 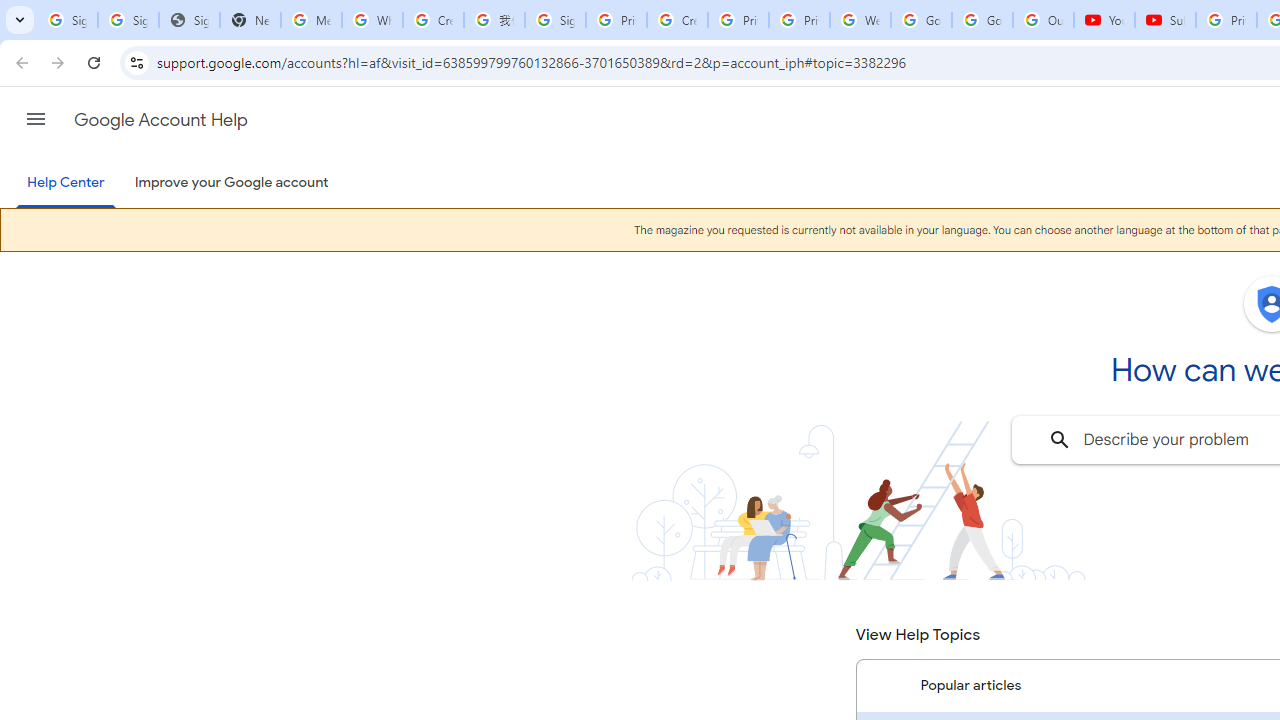 I want to click on Create your Google Account, so click(x=676, y=20).